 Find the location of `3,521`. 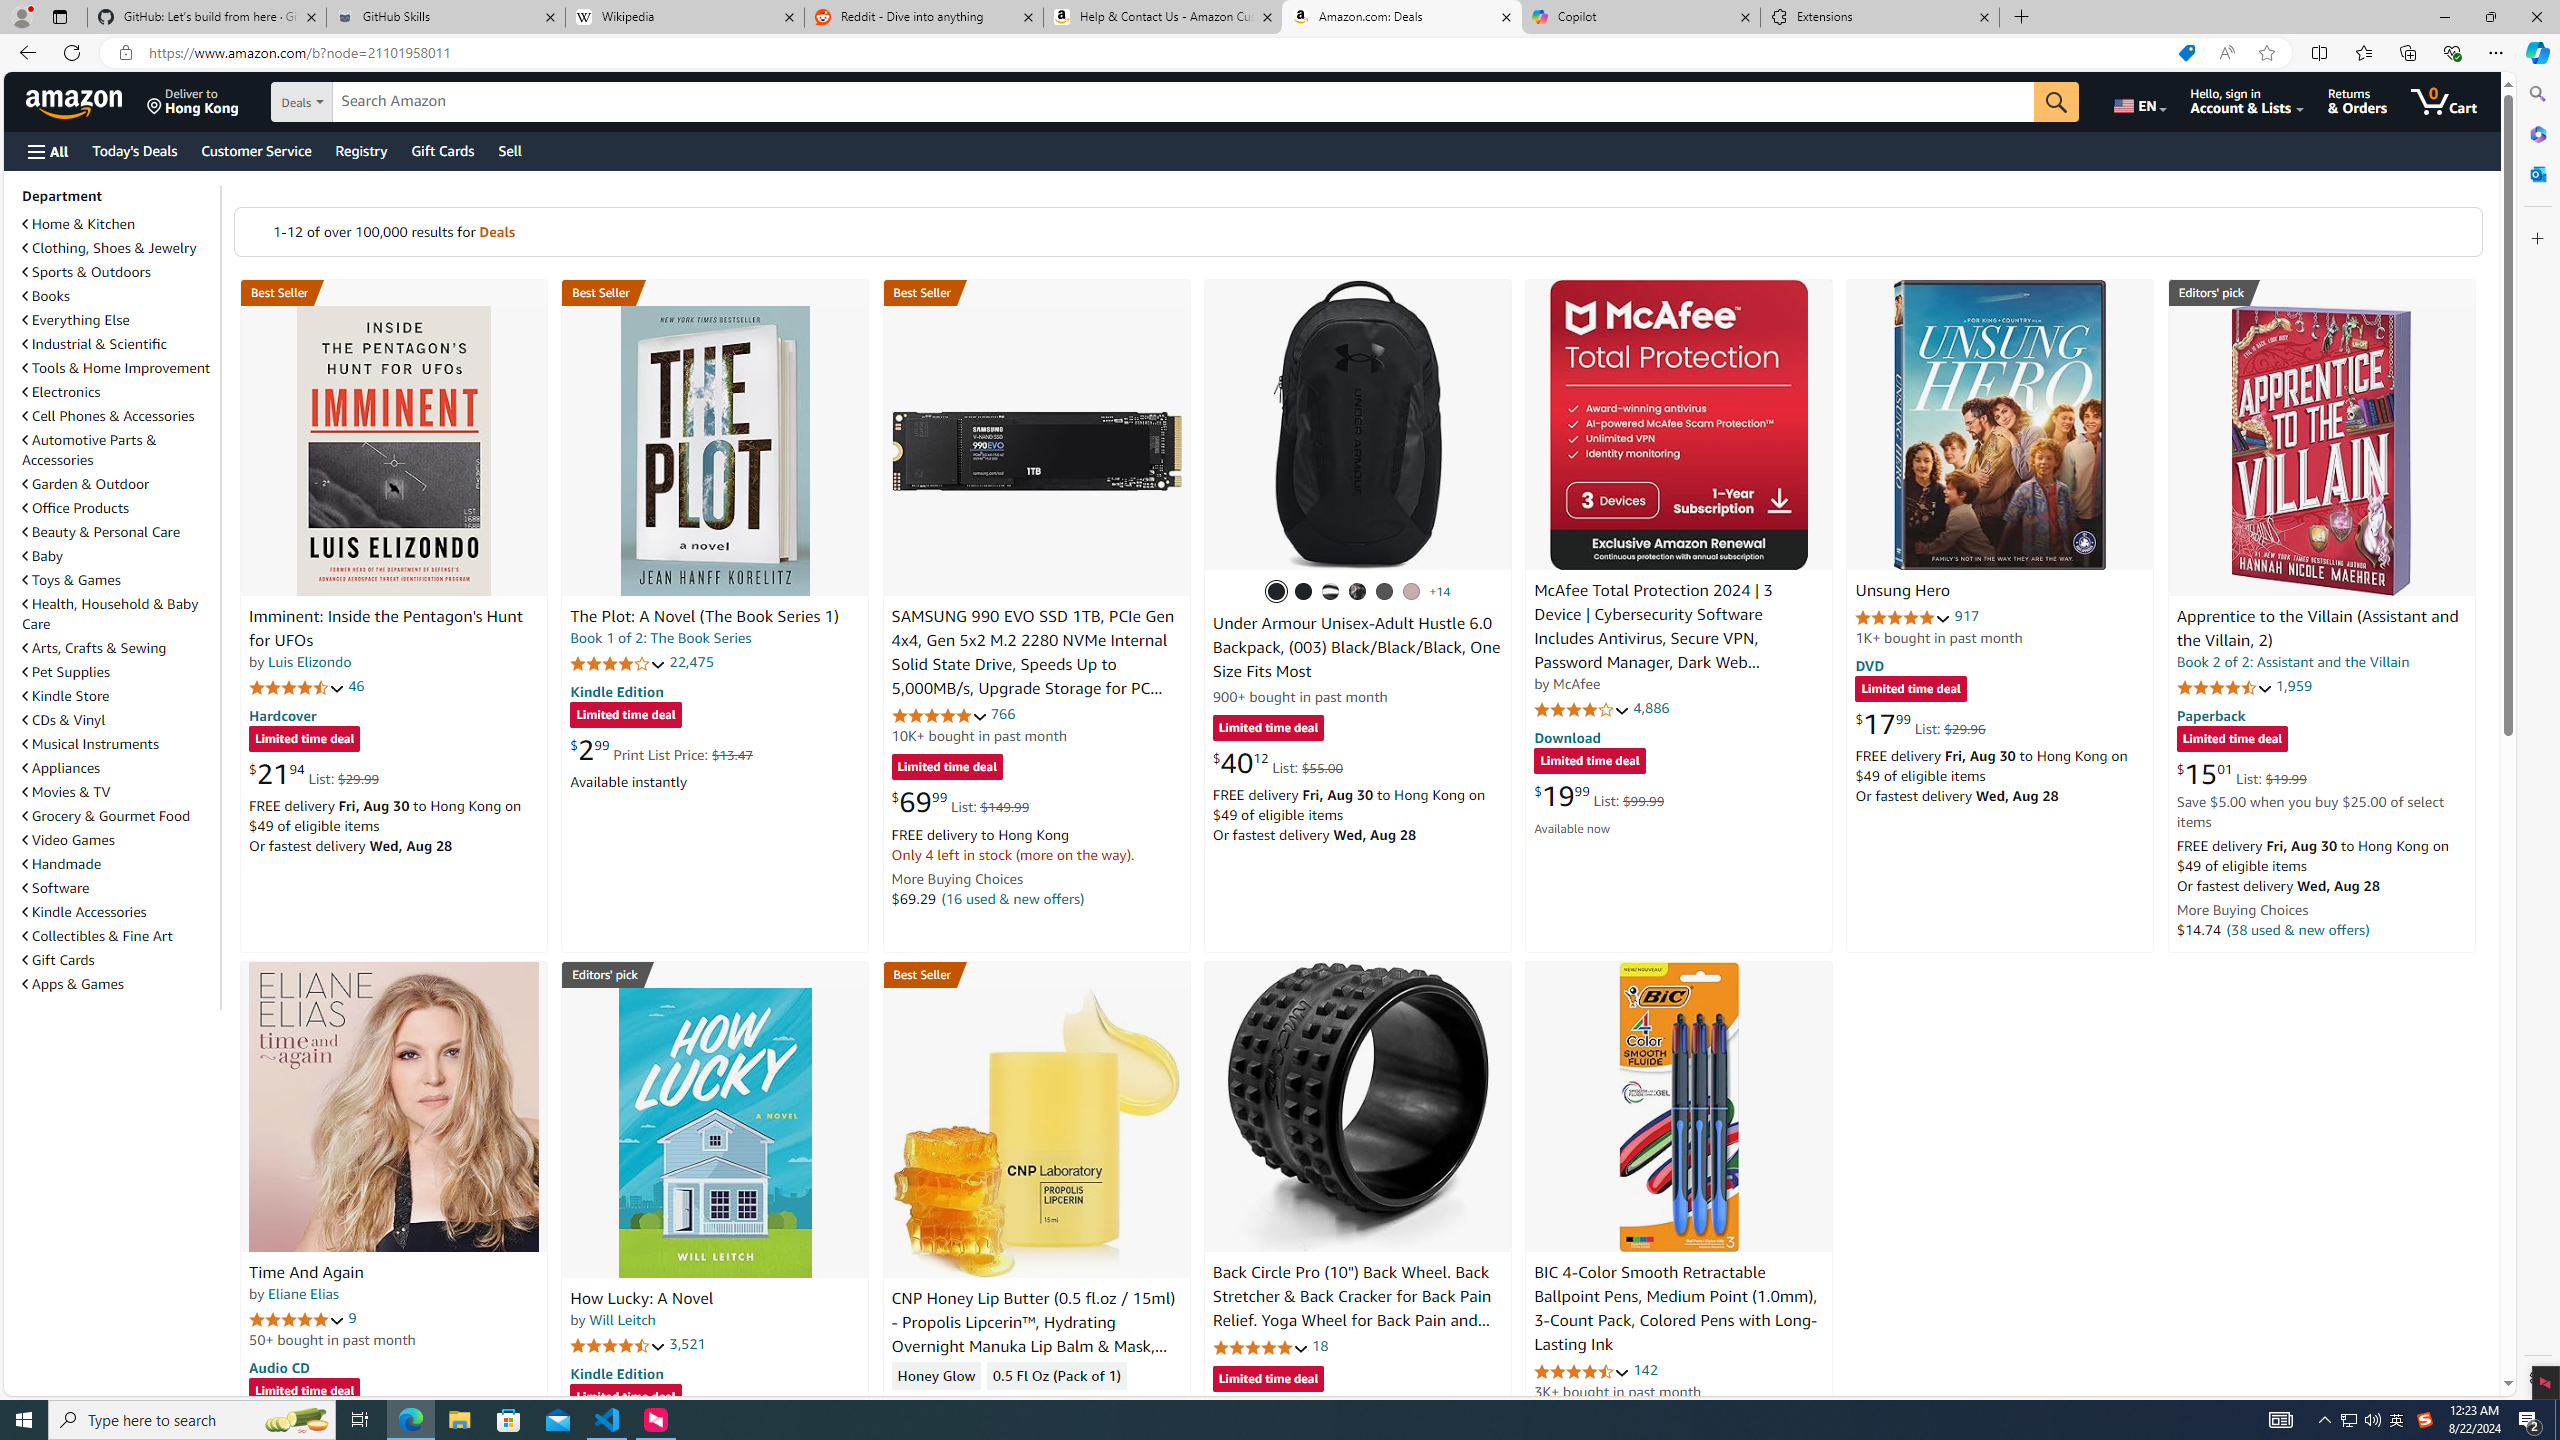

3,521 is located at coordinates (687, 1344).